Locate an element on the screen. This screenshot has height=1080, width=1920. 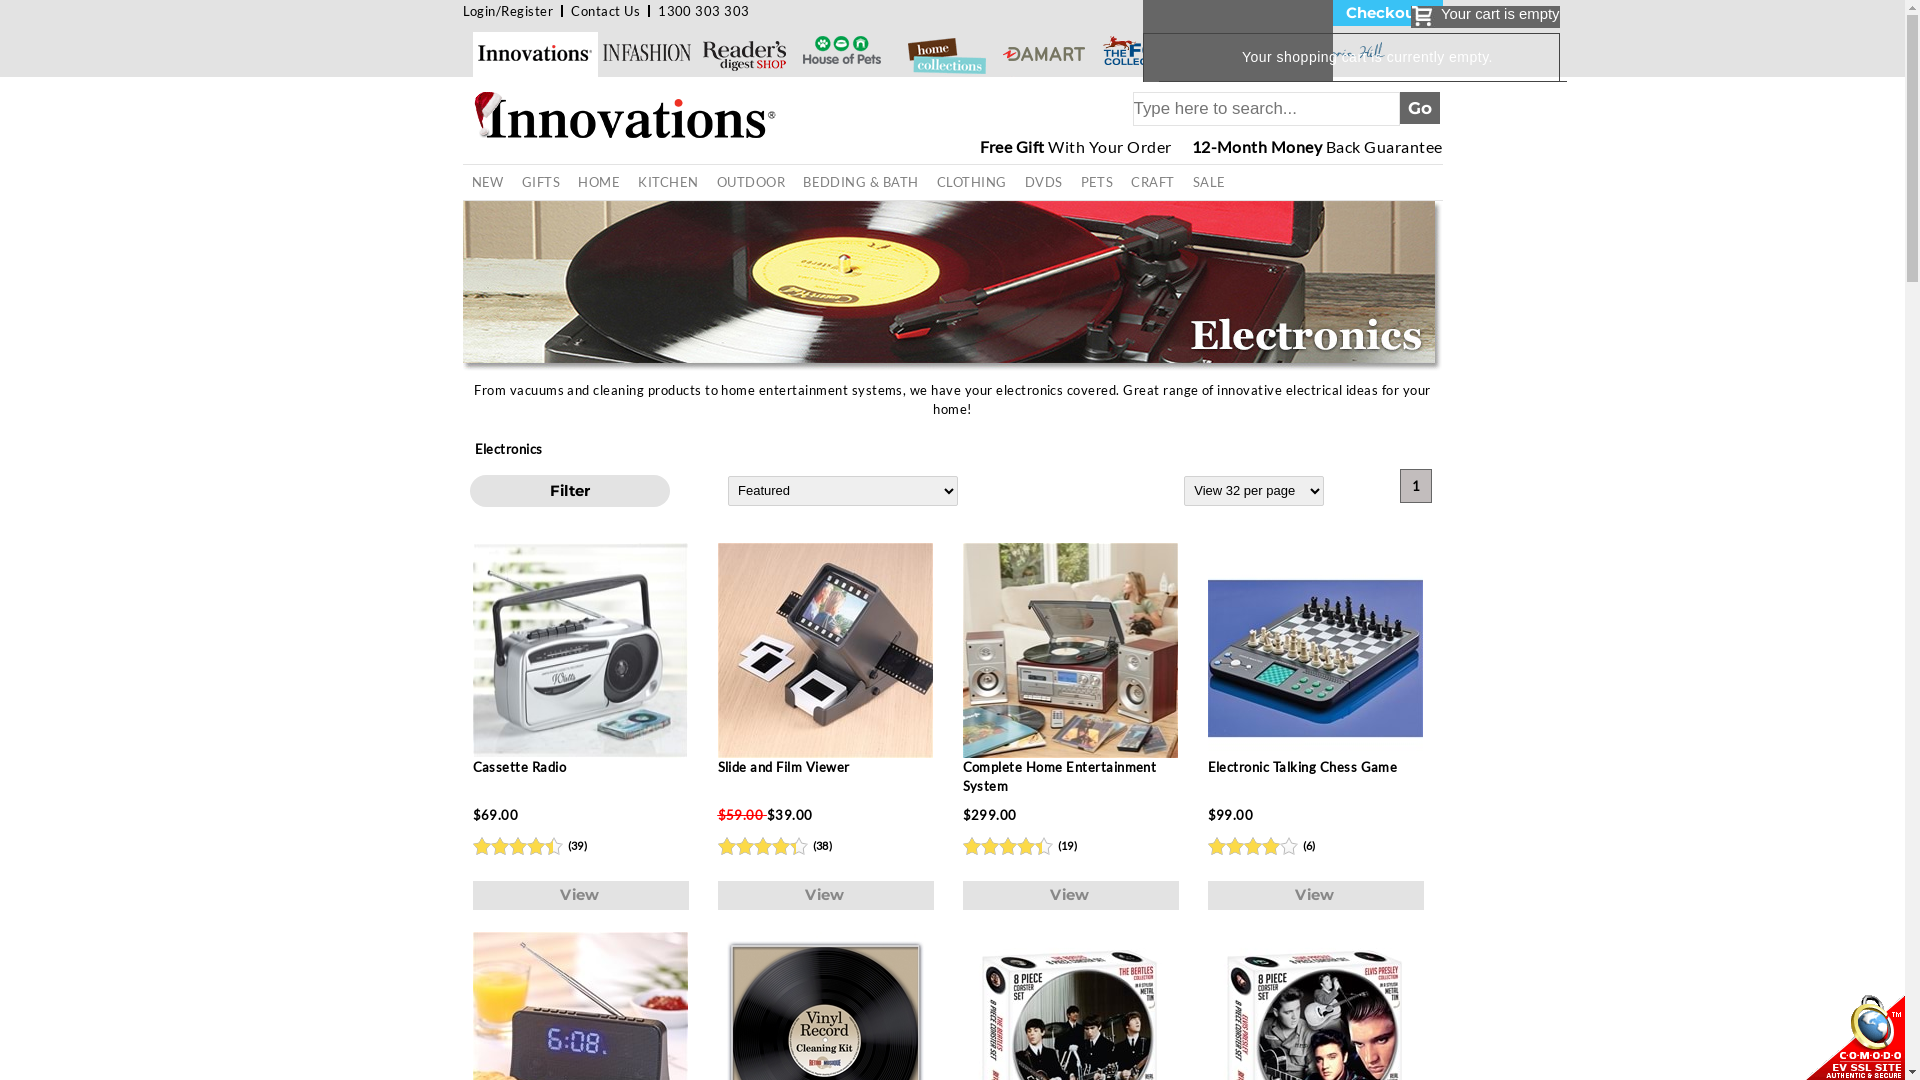
Slide and Film Viewer is located at coordinates (826, 670).